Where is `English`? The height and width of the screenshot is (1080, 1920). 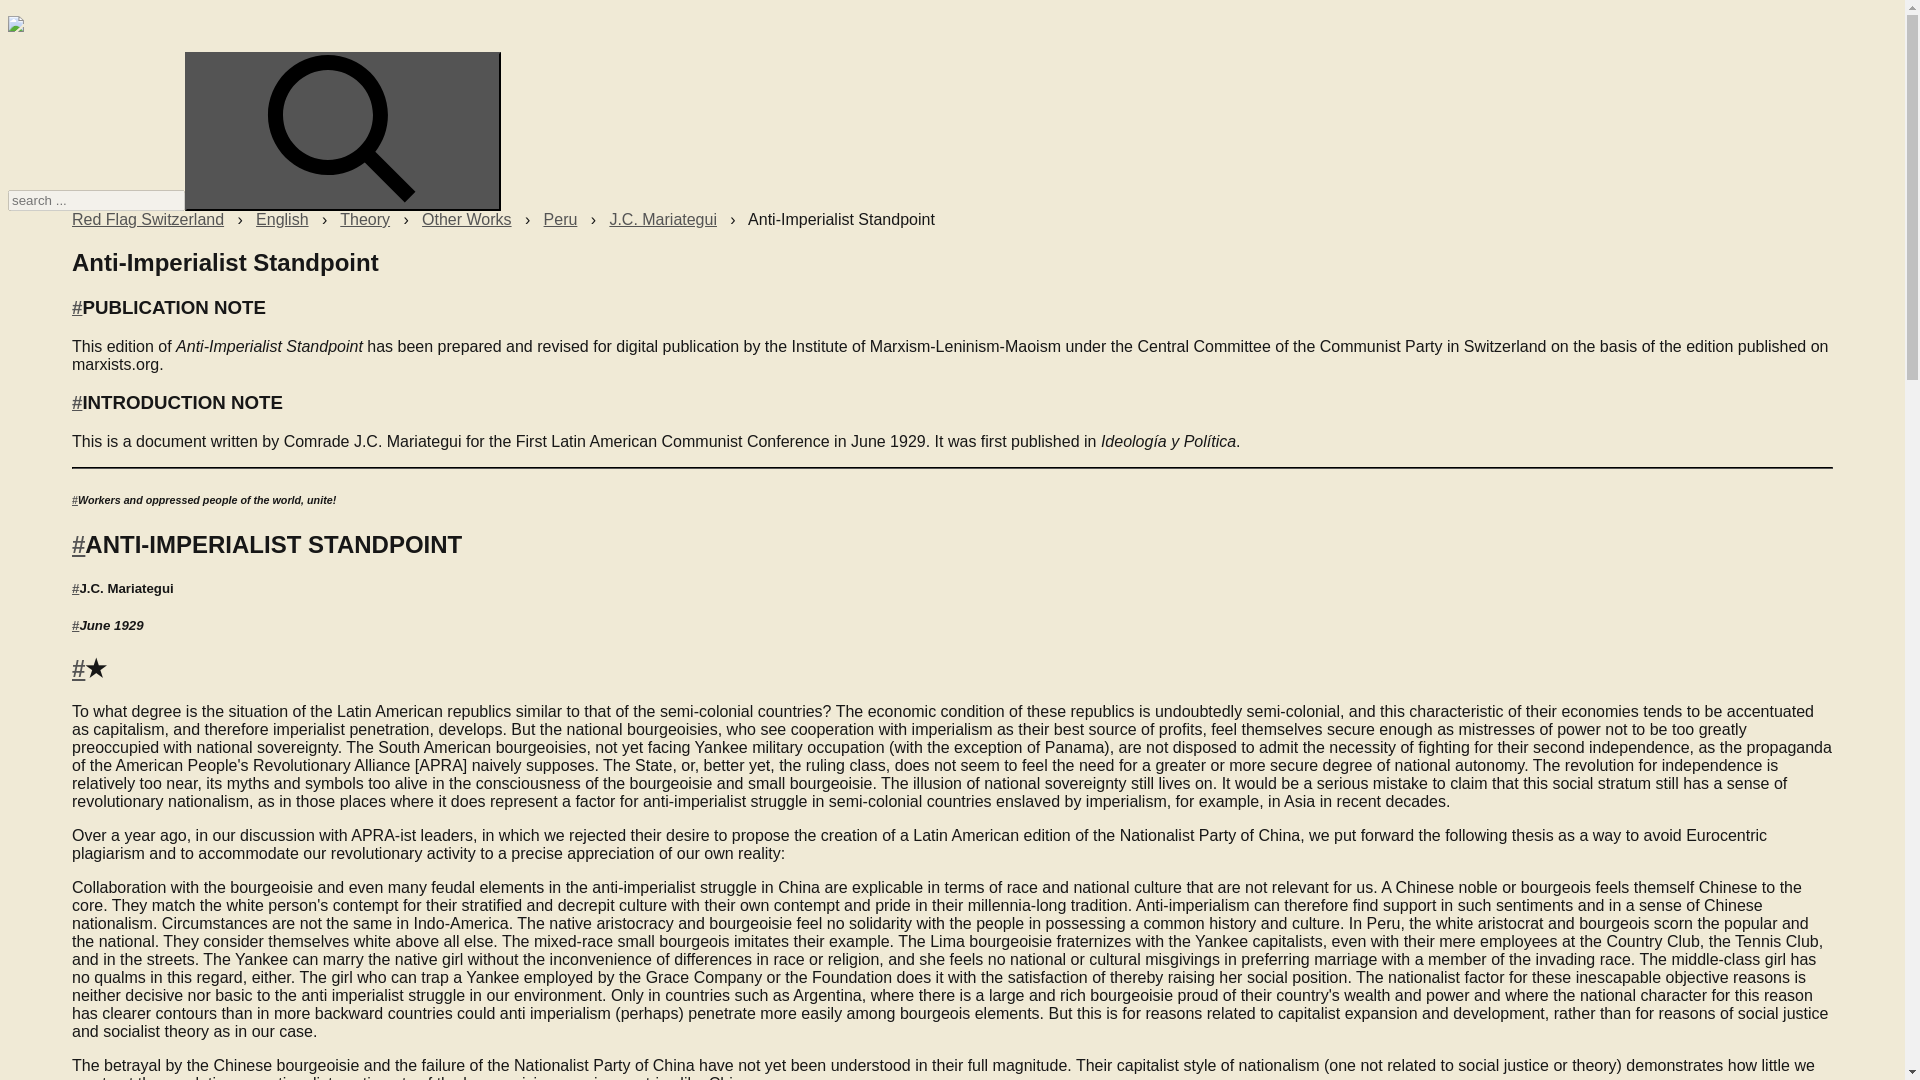
English is located at coordinates (281, 218).